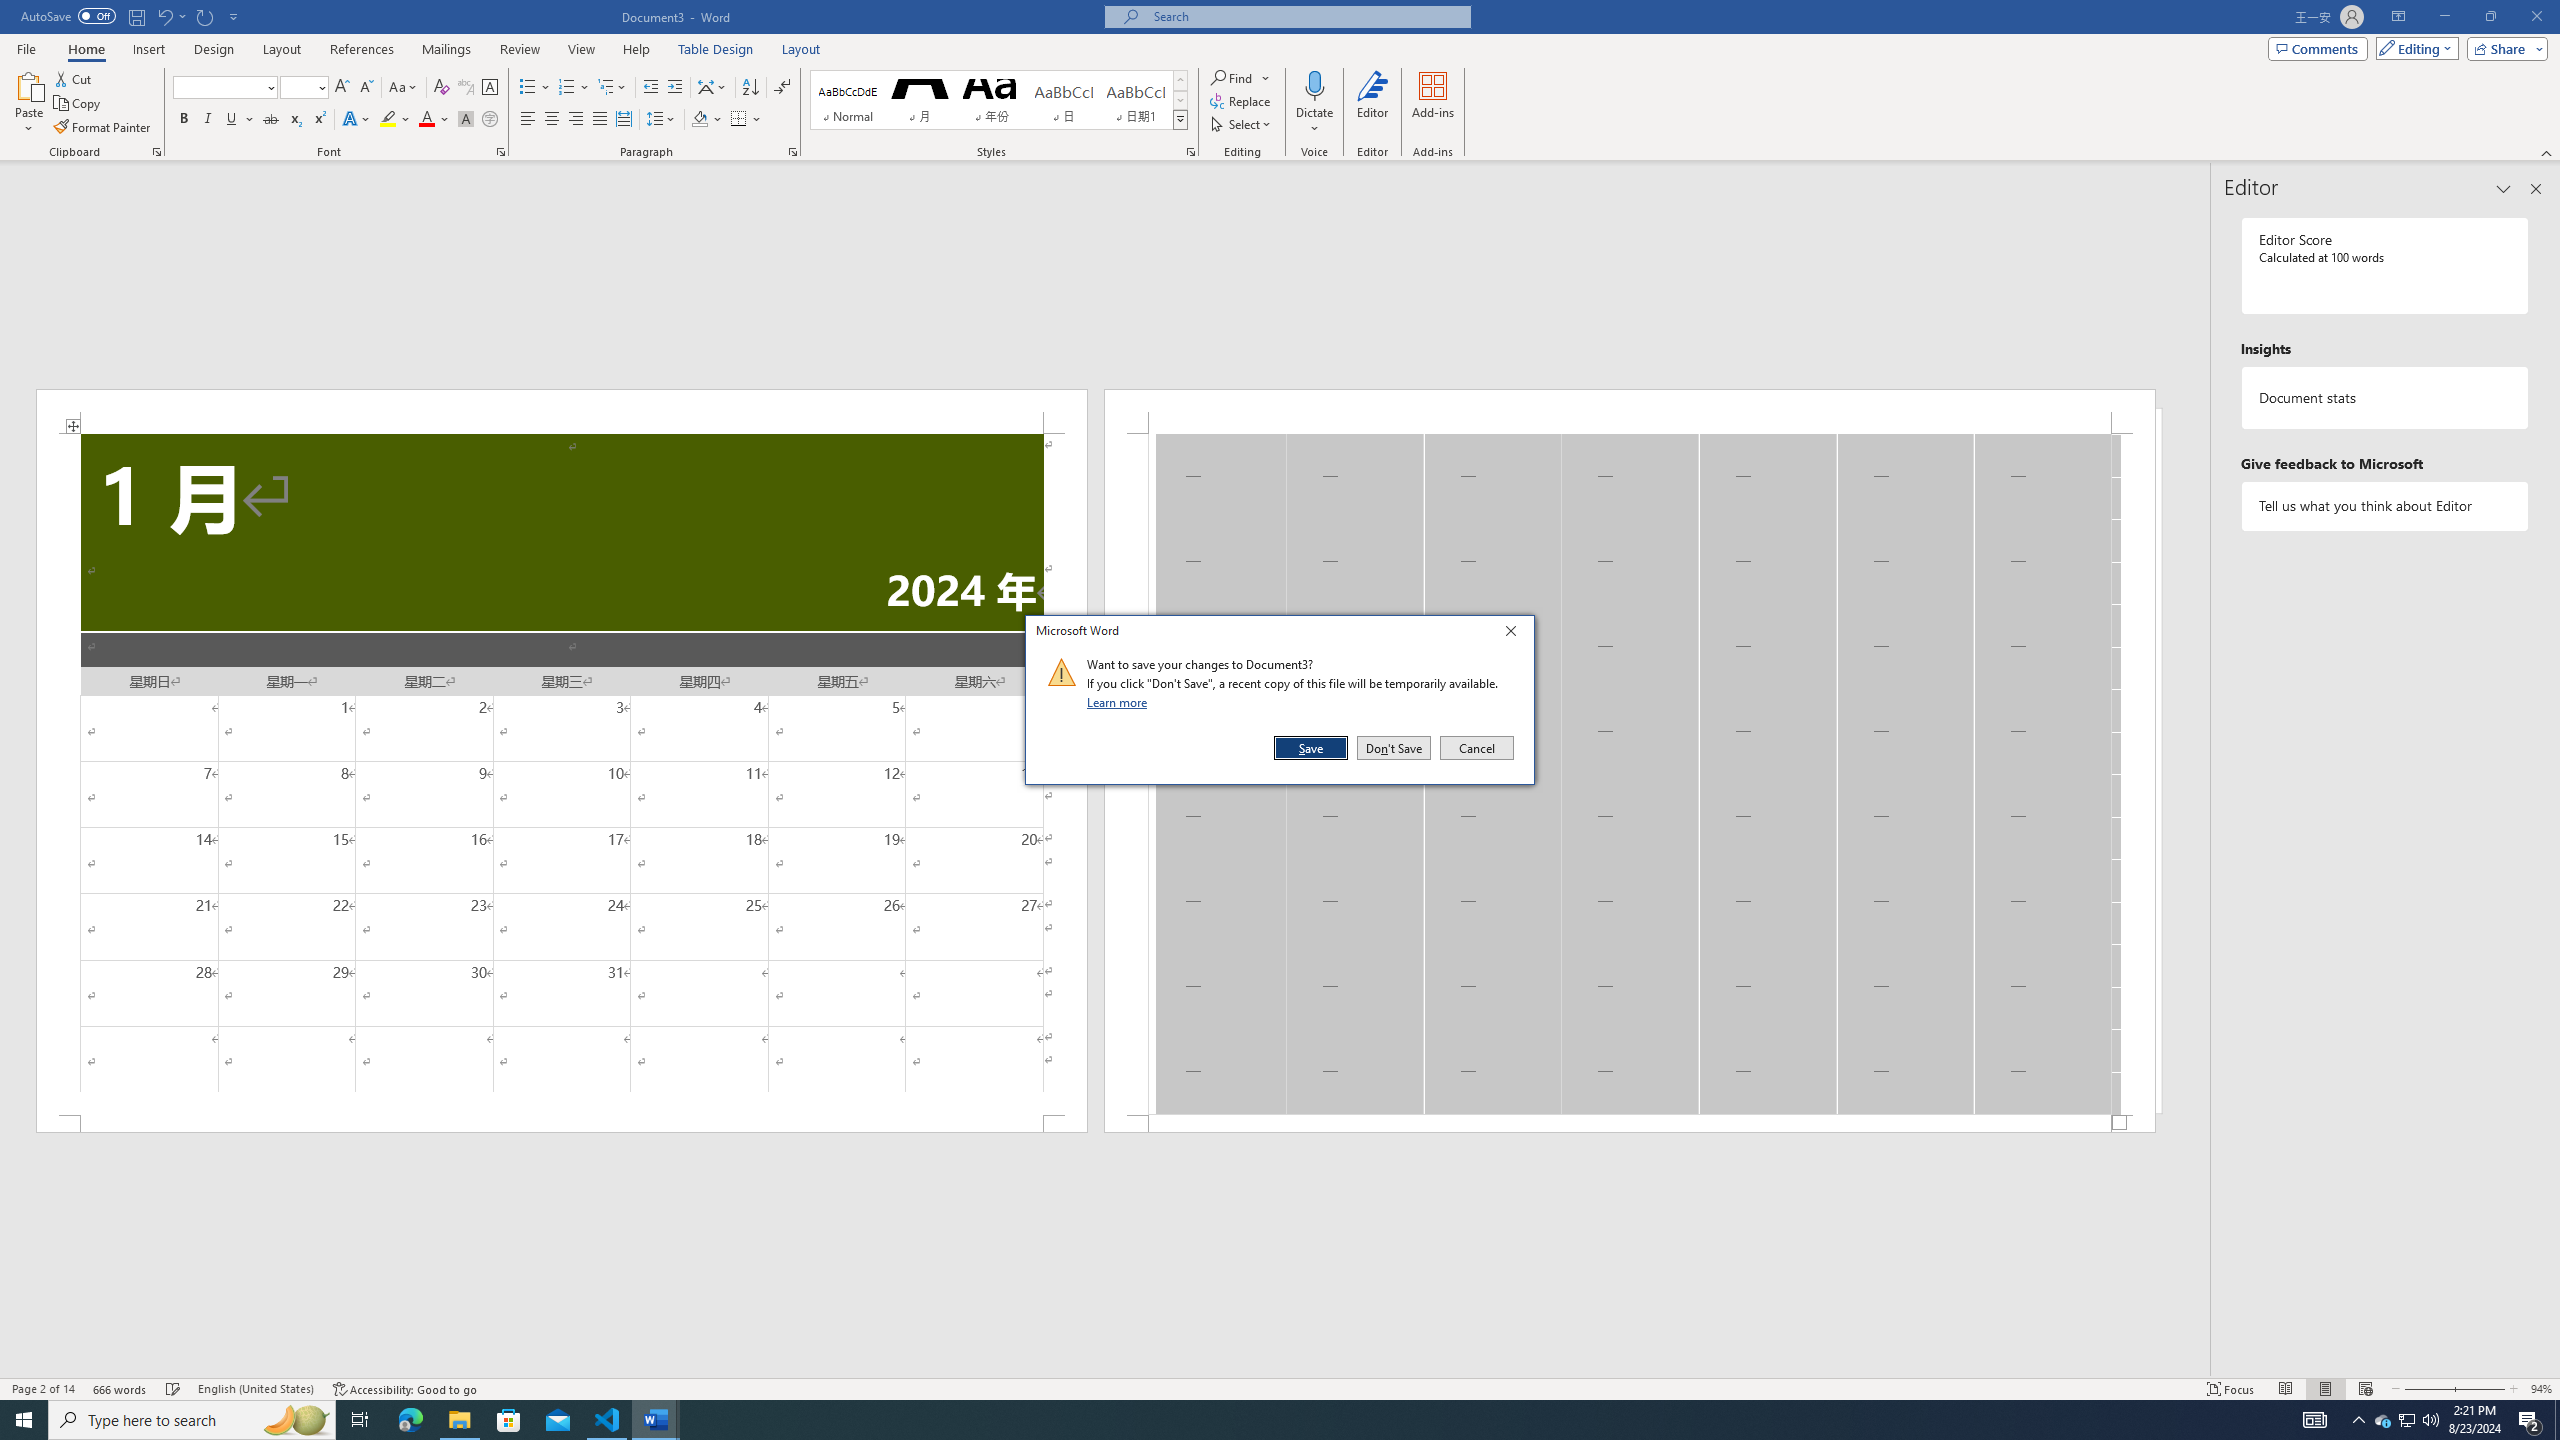 This screenshot has width=2560, height=1440. Describe the element at coordinates (622, 120) in the screenshot. I see `Distributed` at that location.